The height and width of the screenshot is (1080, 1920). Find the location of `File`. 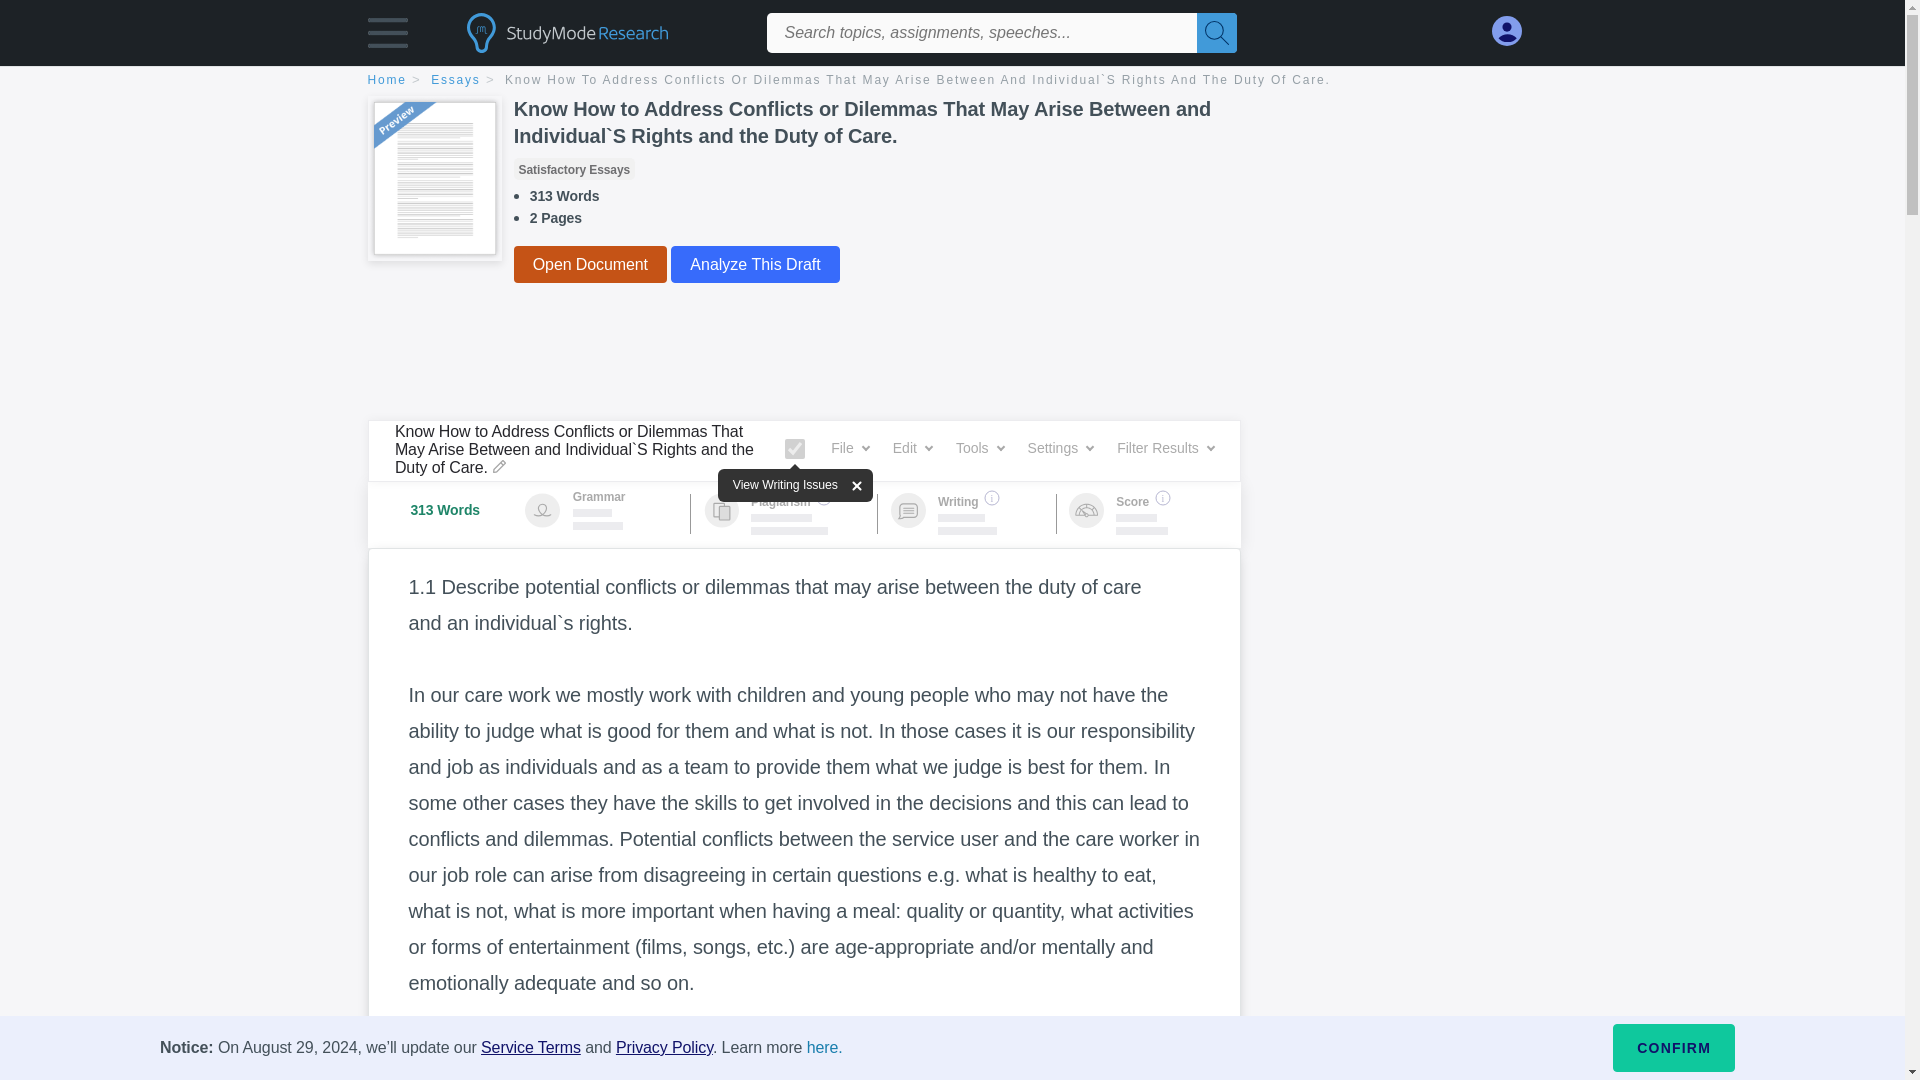

File is located at coordinates (850, 448).